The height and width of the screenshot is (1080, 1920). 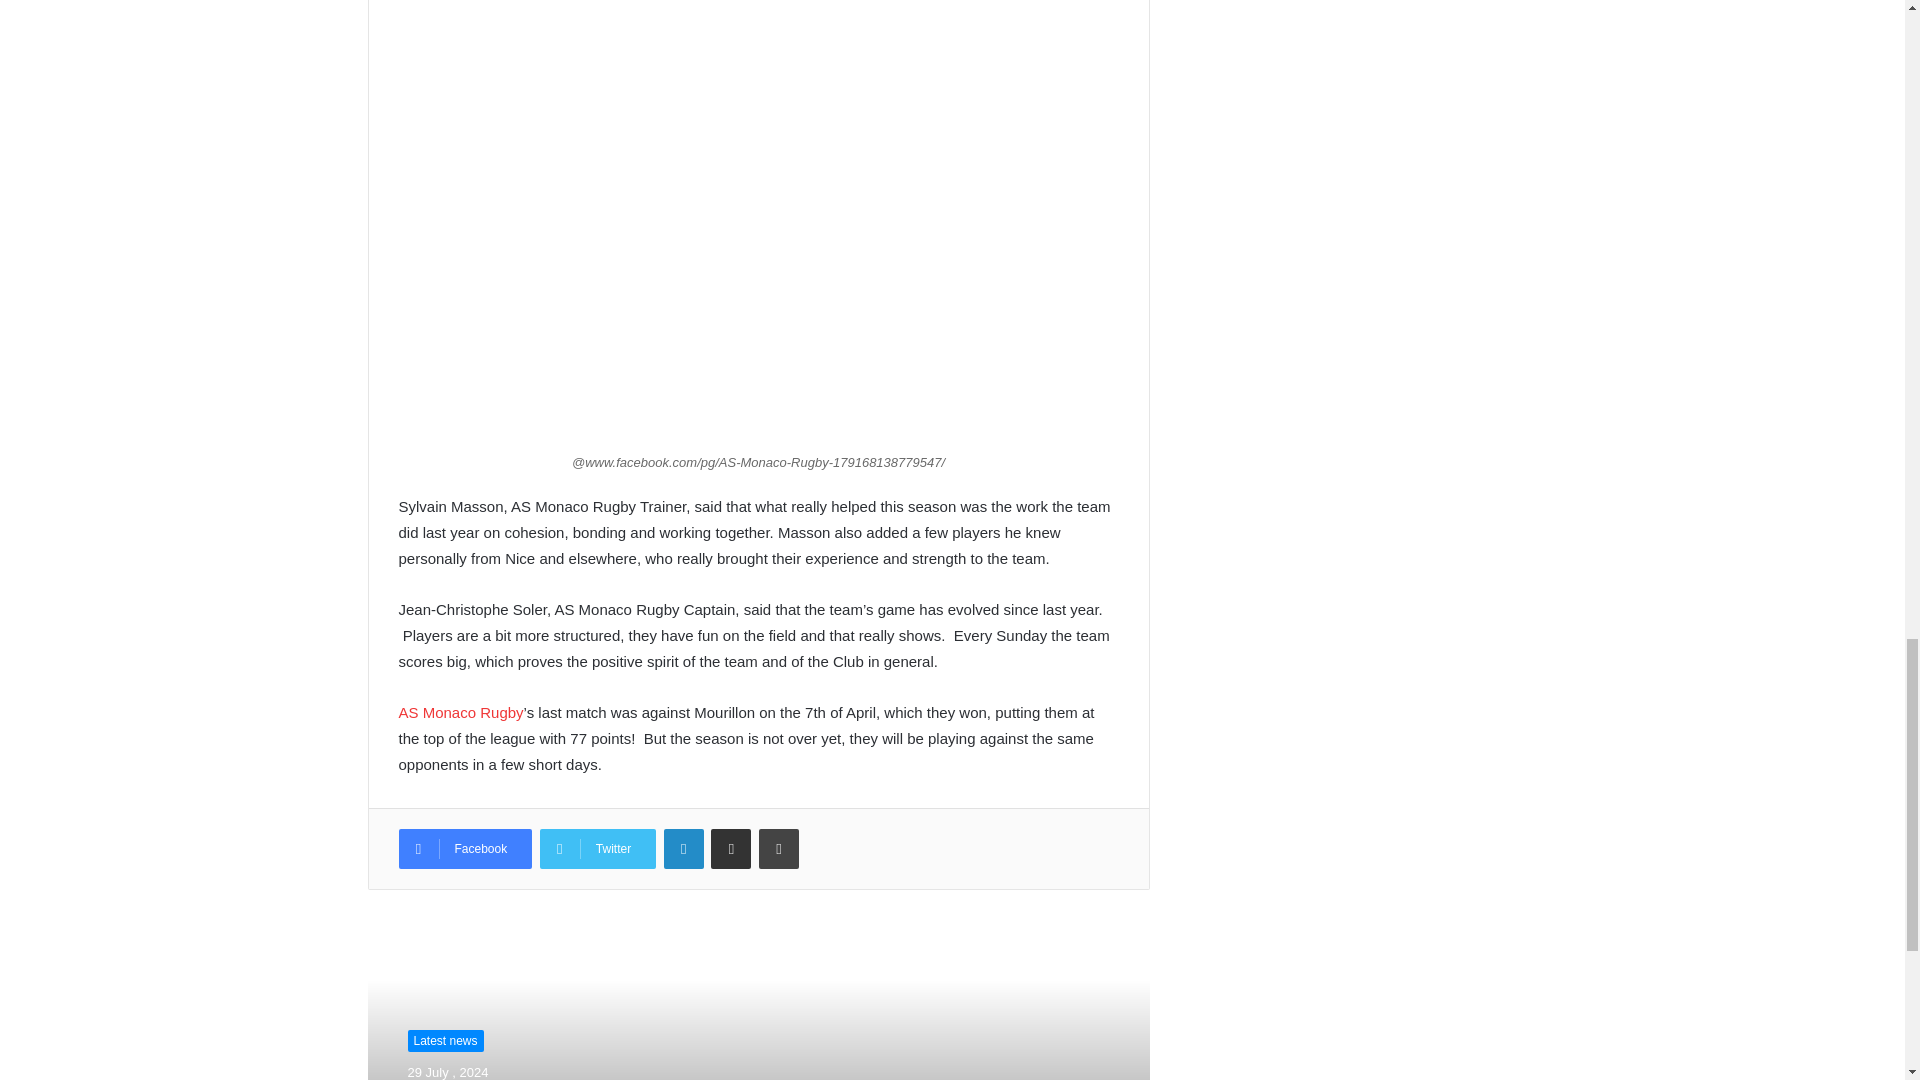 What do you see at coordinates (778, 849) in the screenshot?
I see `Print` at bounding box center [778, 849].